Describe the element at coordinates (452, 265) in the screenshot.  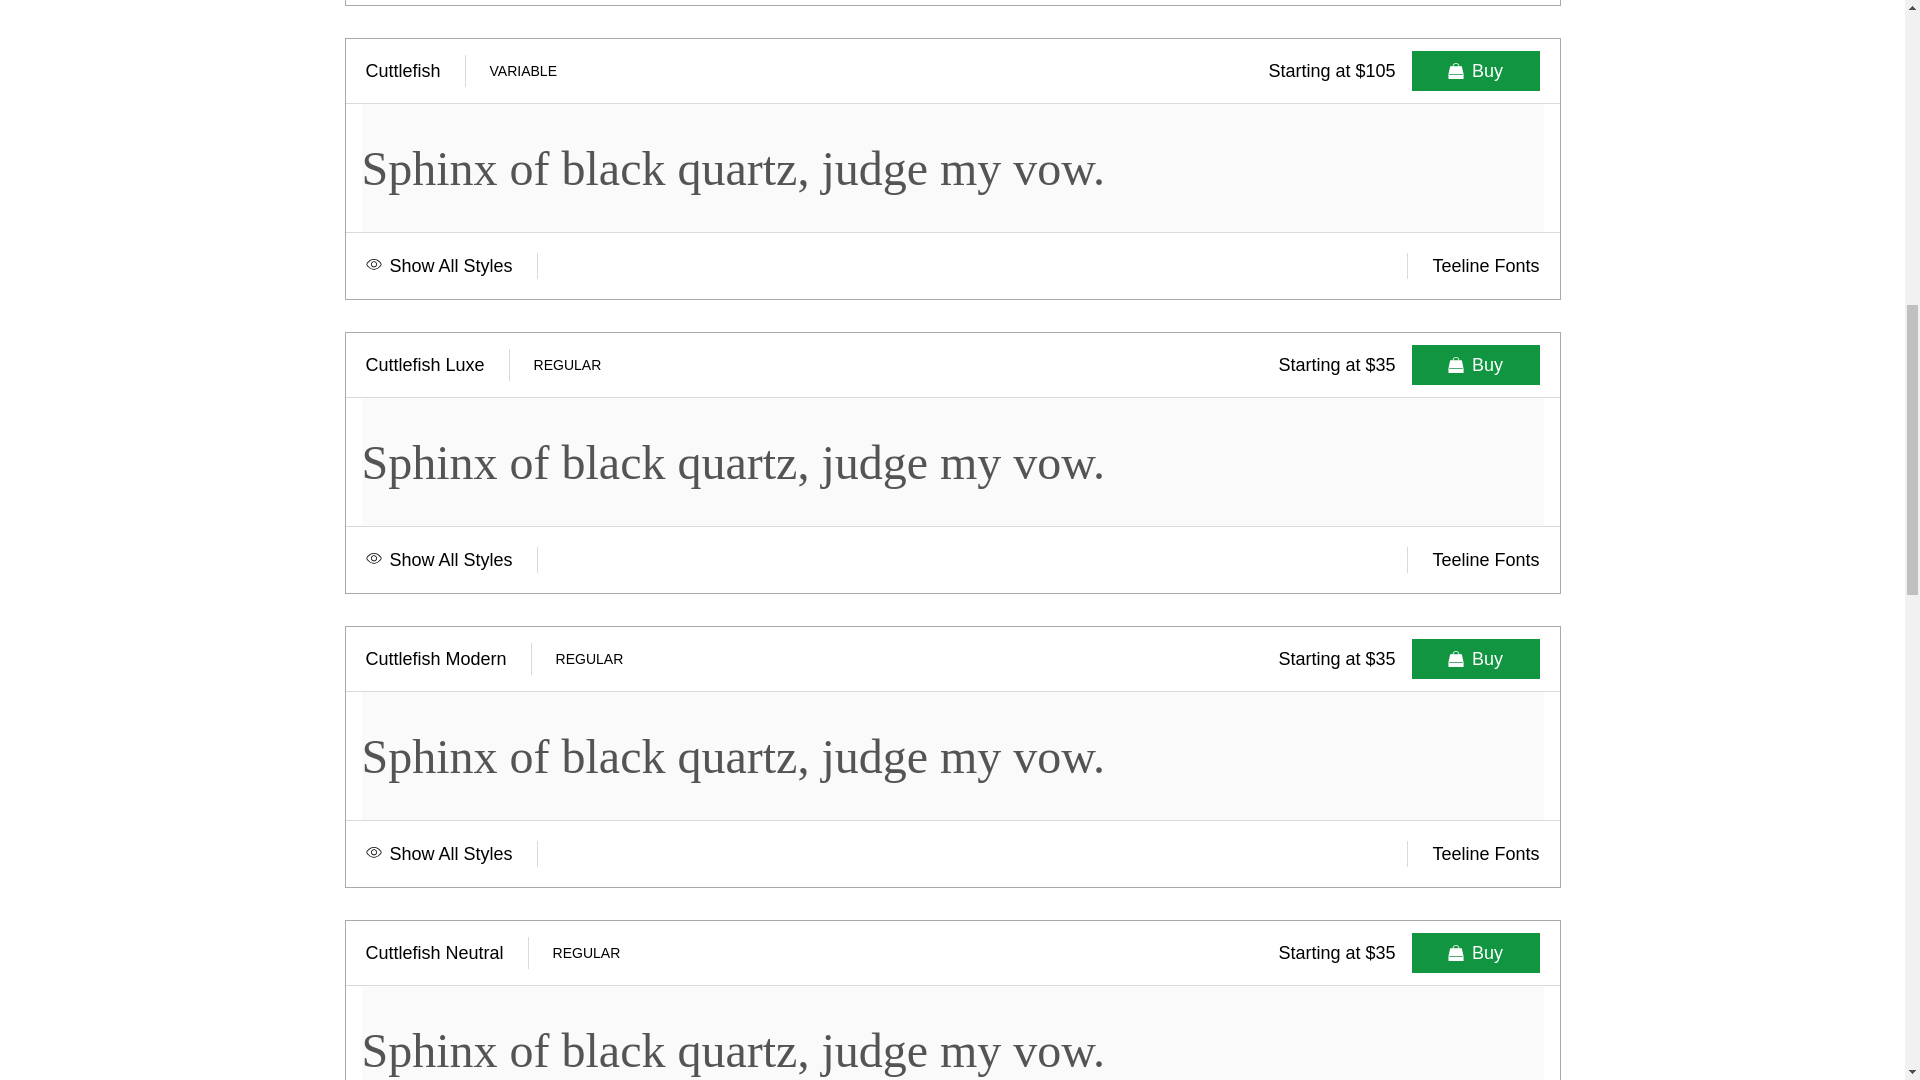
I see `EyeOn IconShow All Styles` at that location.